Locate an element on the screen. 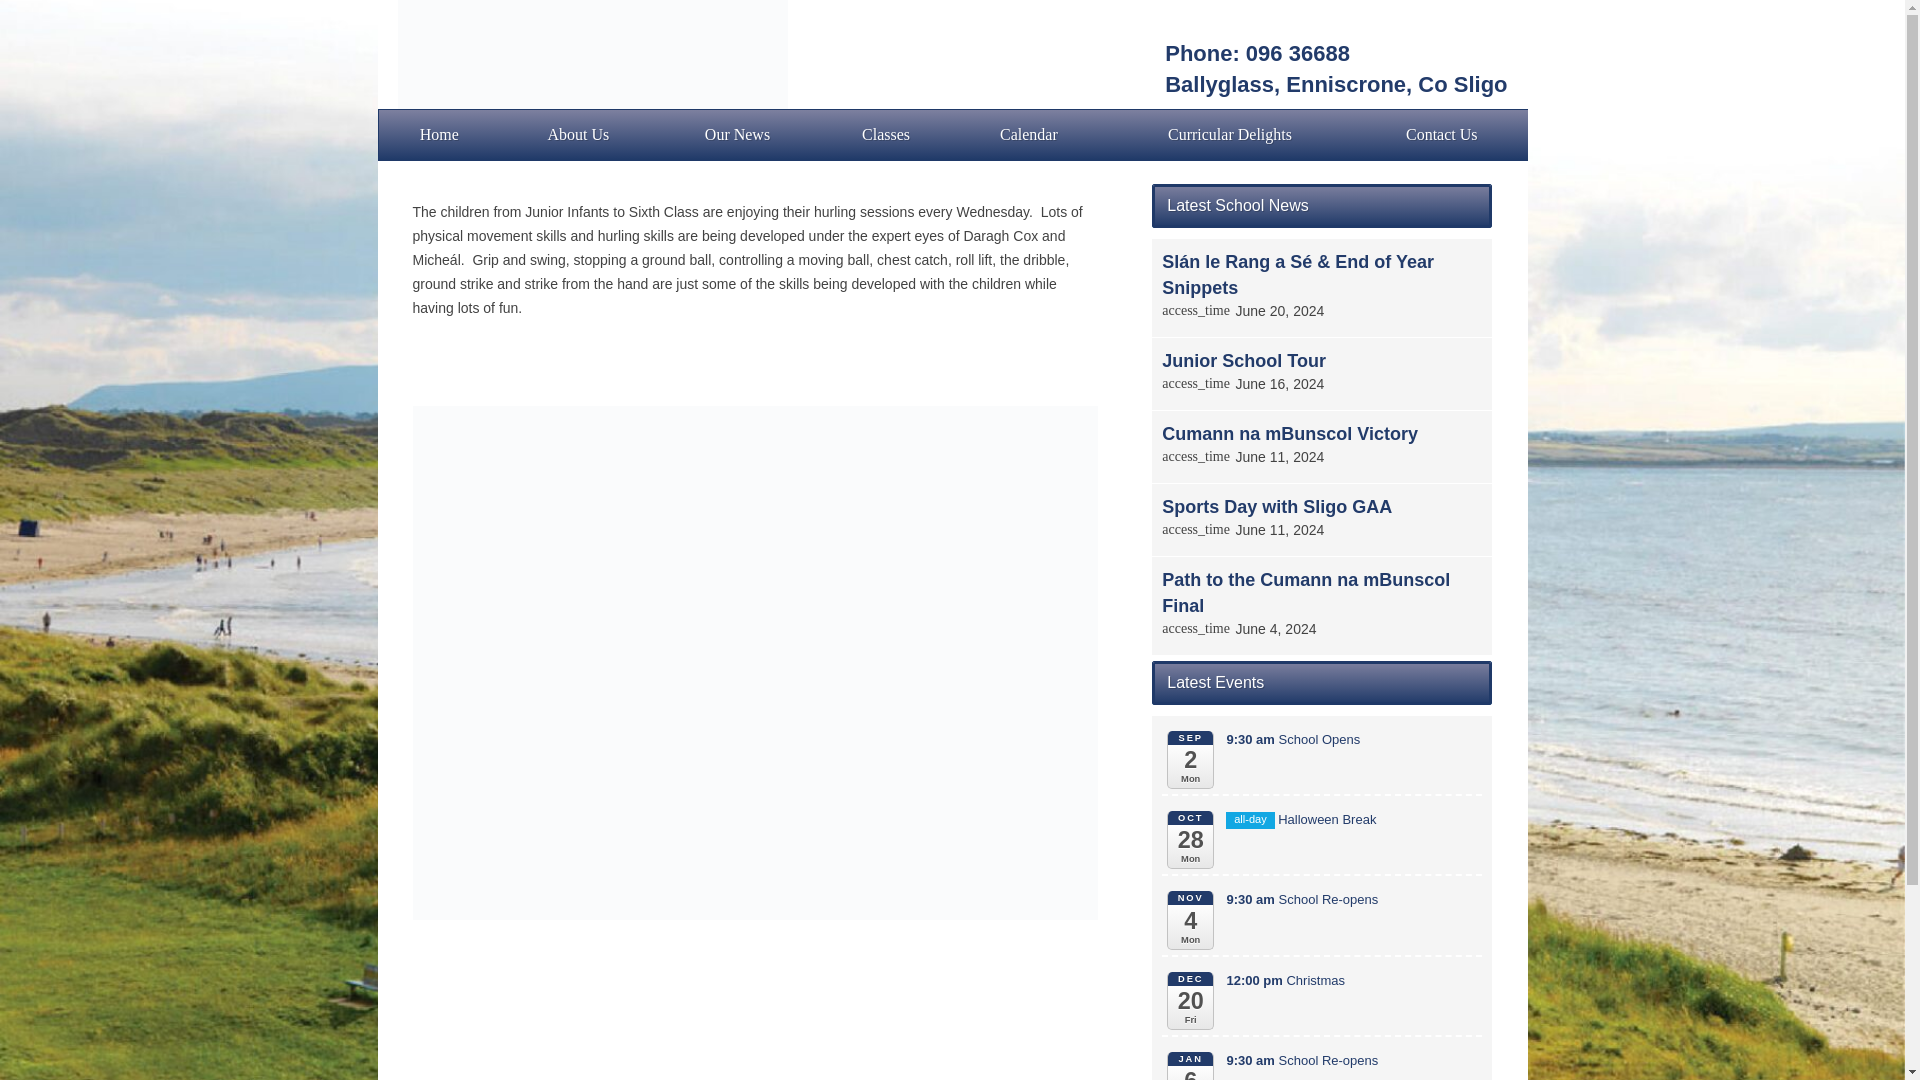  Our News is located at coordinates (738, 134).